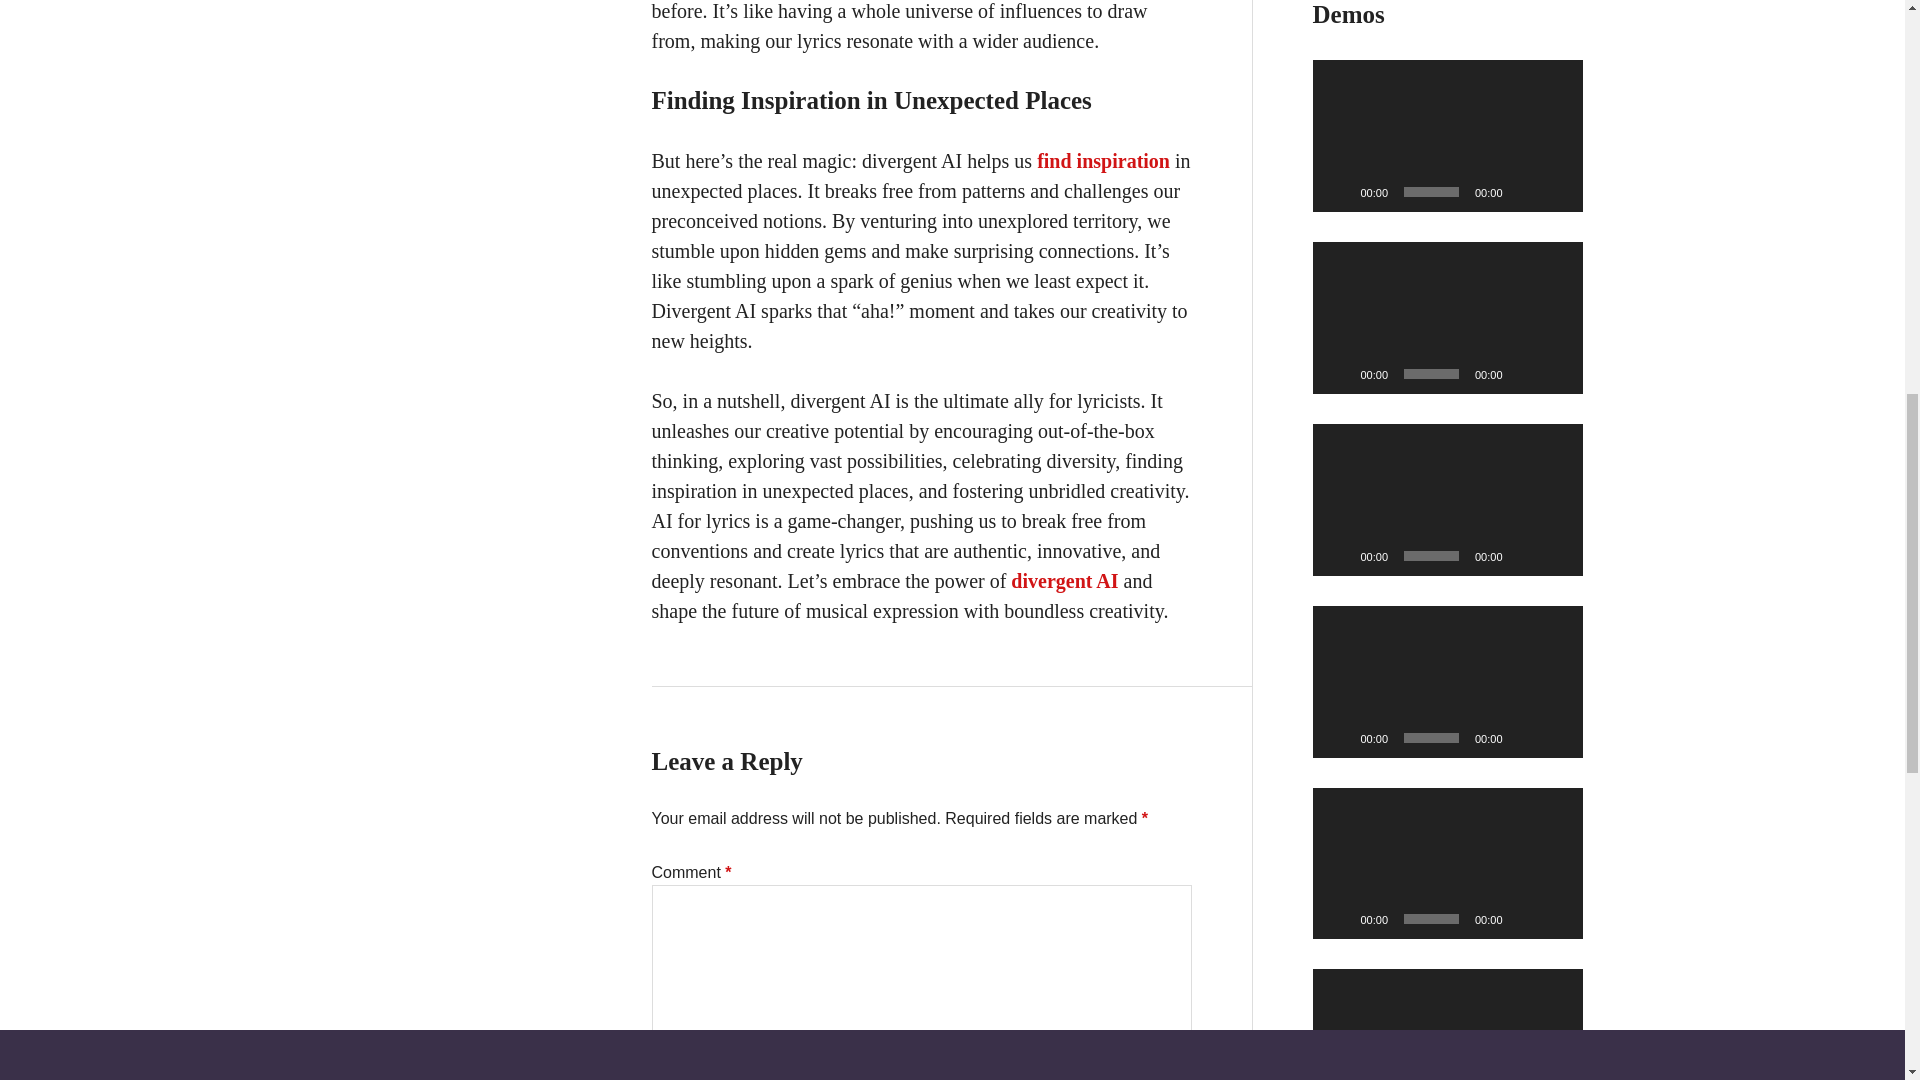  What do you see at coordinates (1524, 374) in the screenshot?
I see `Mute` at bounding box center [1524, 374].